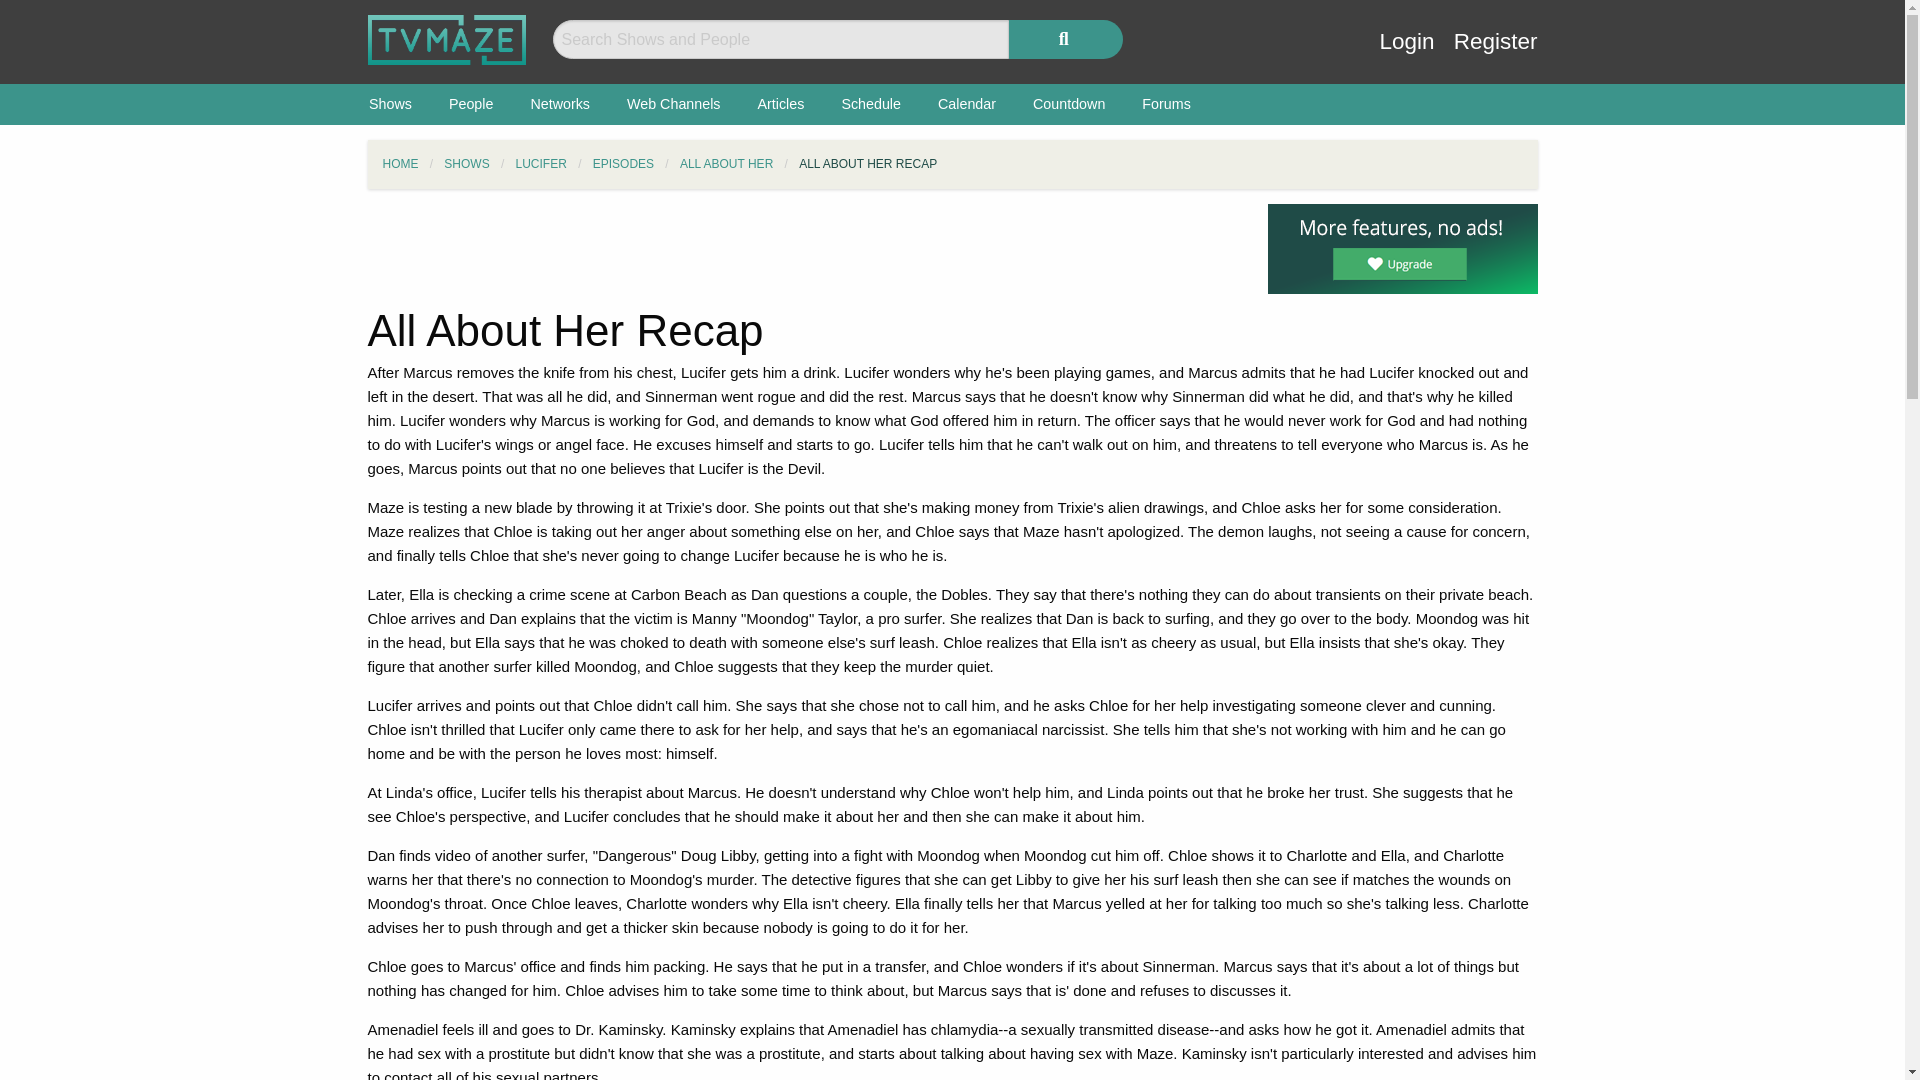  What do you see at coordinates (1495, 56) in the screenshot?
I see `Register` at bounding box center [1495, 56].